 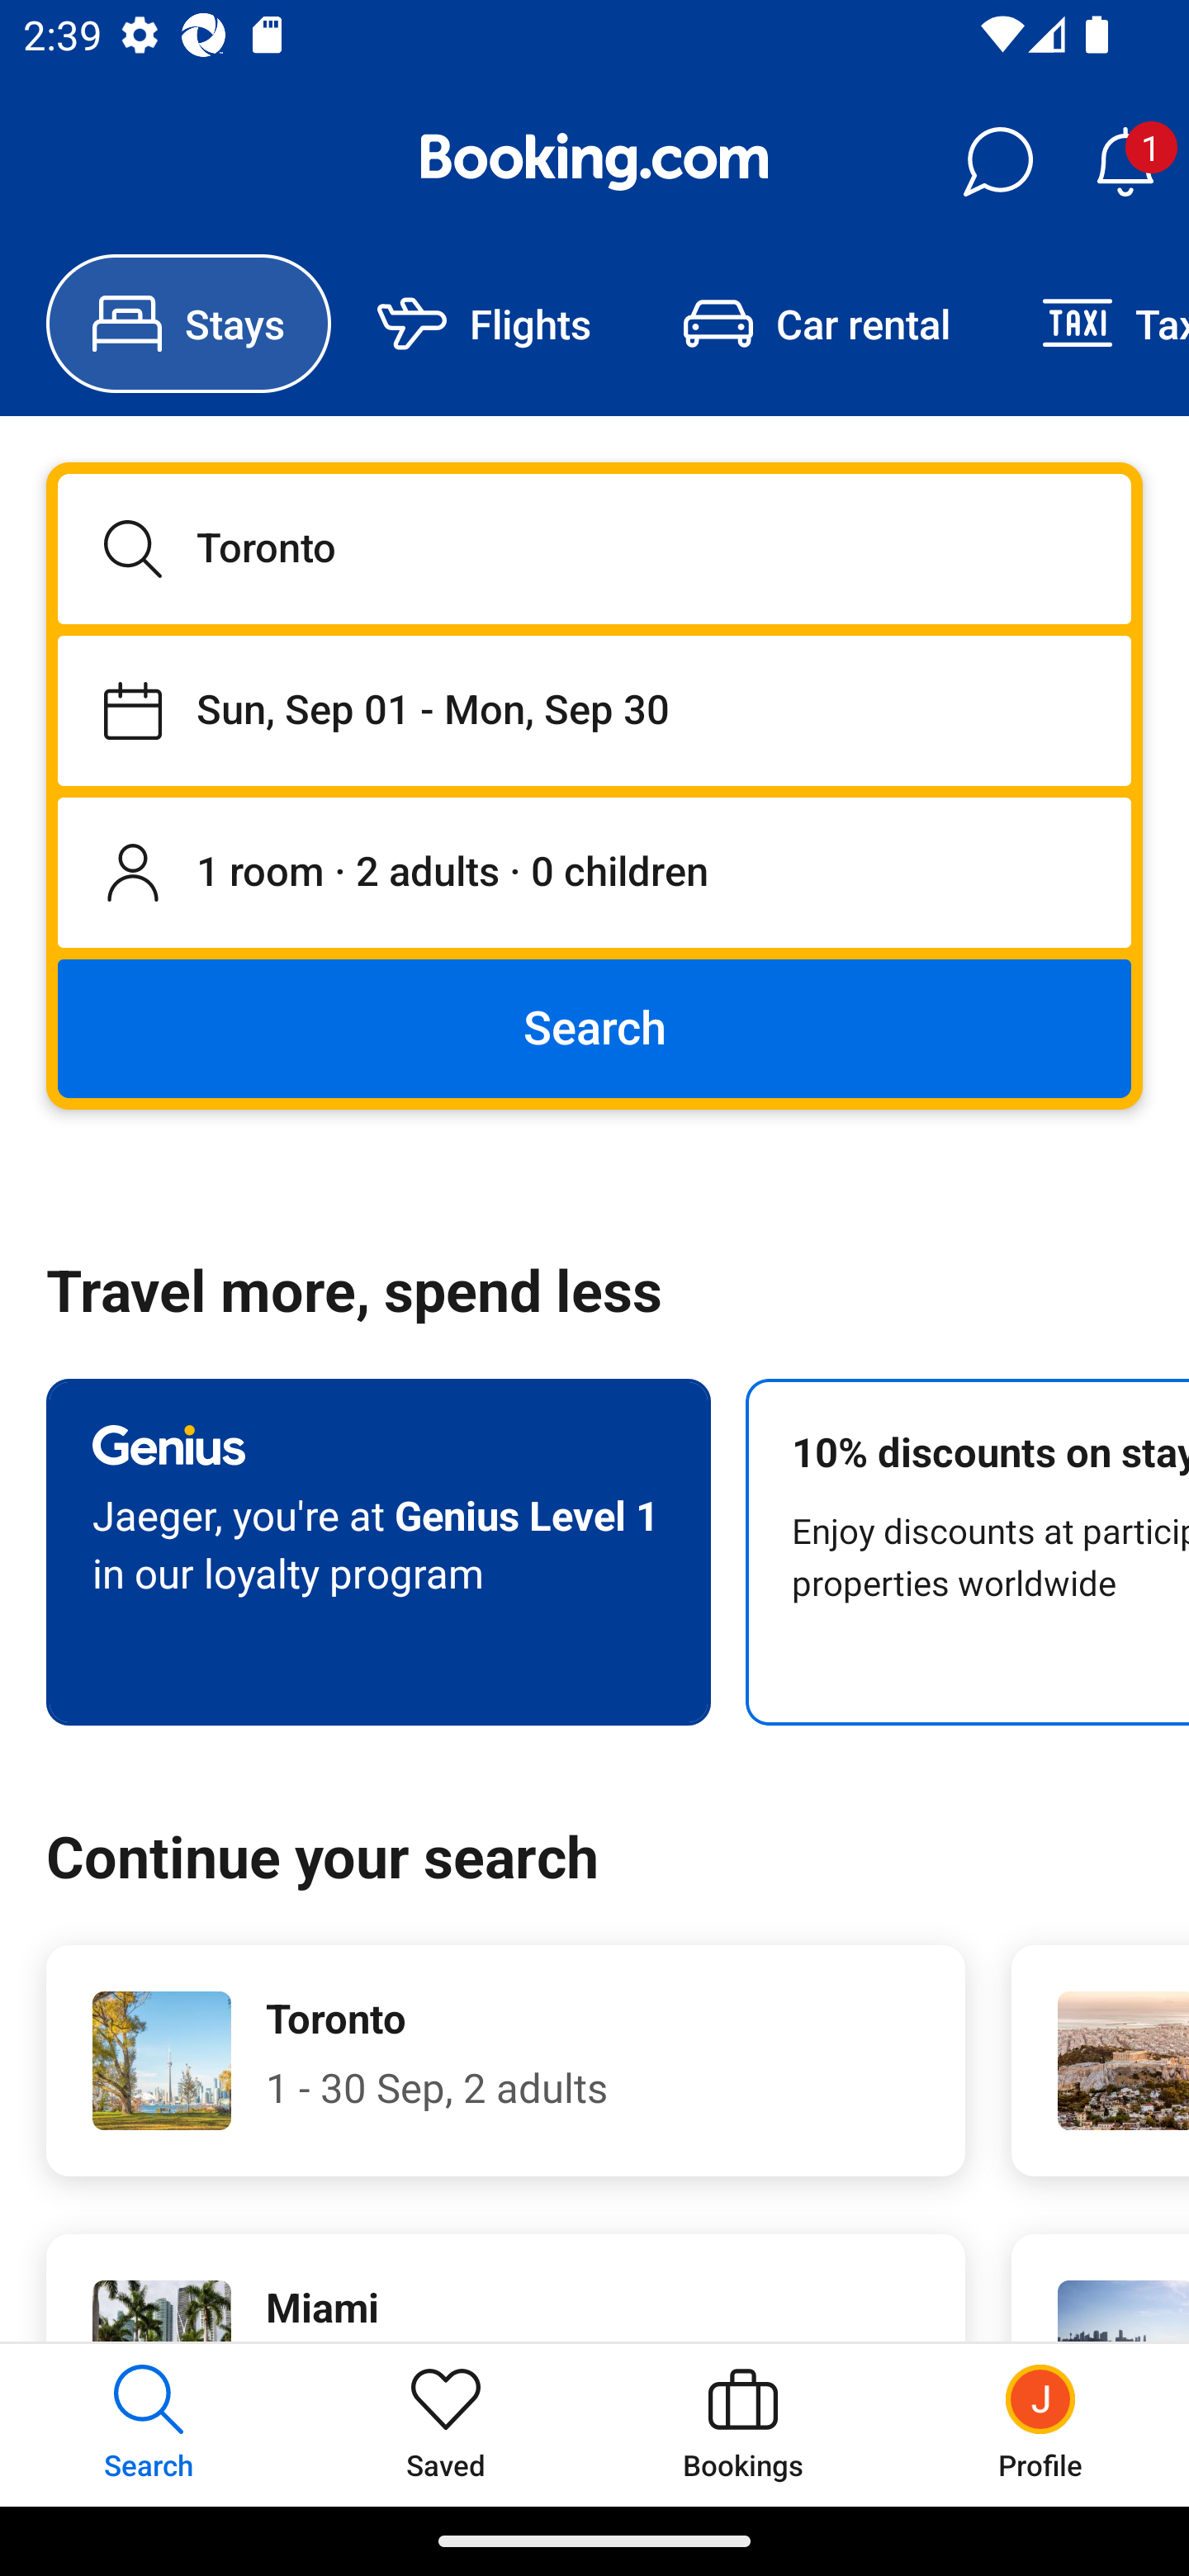 I want to click on Notifications, so click(x=1125, y=162).